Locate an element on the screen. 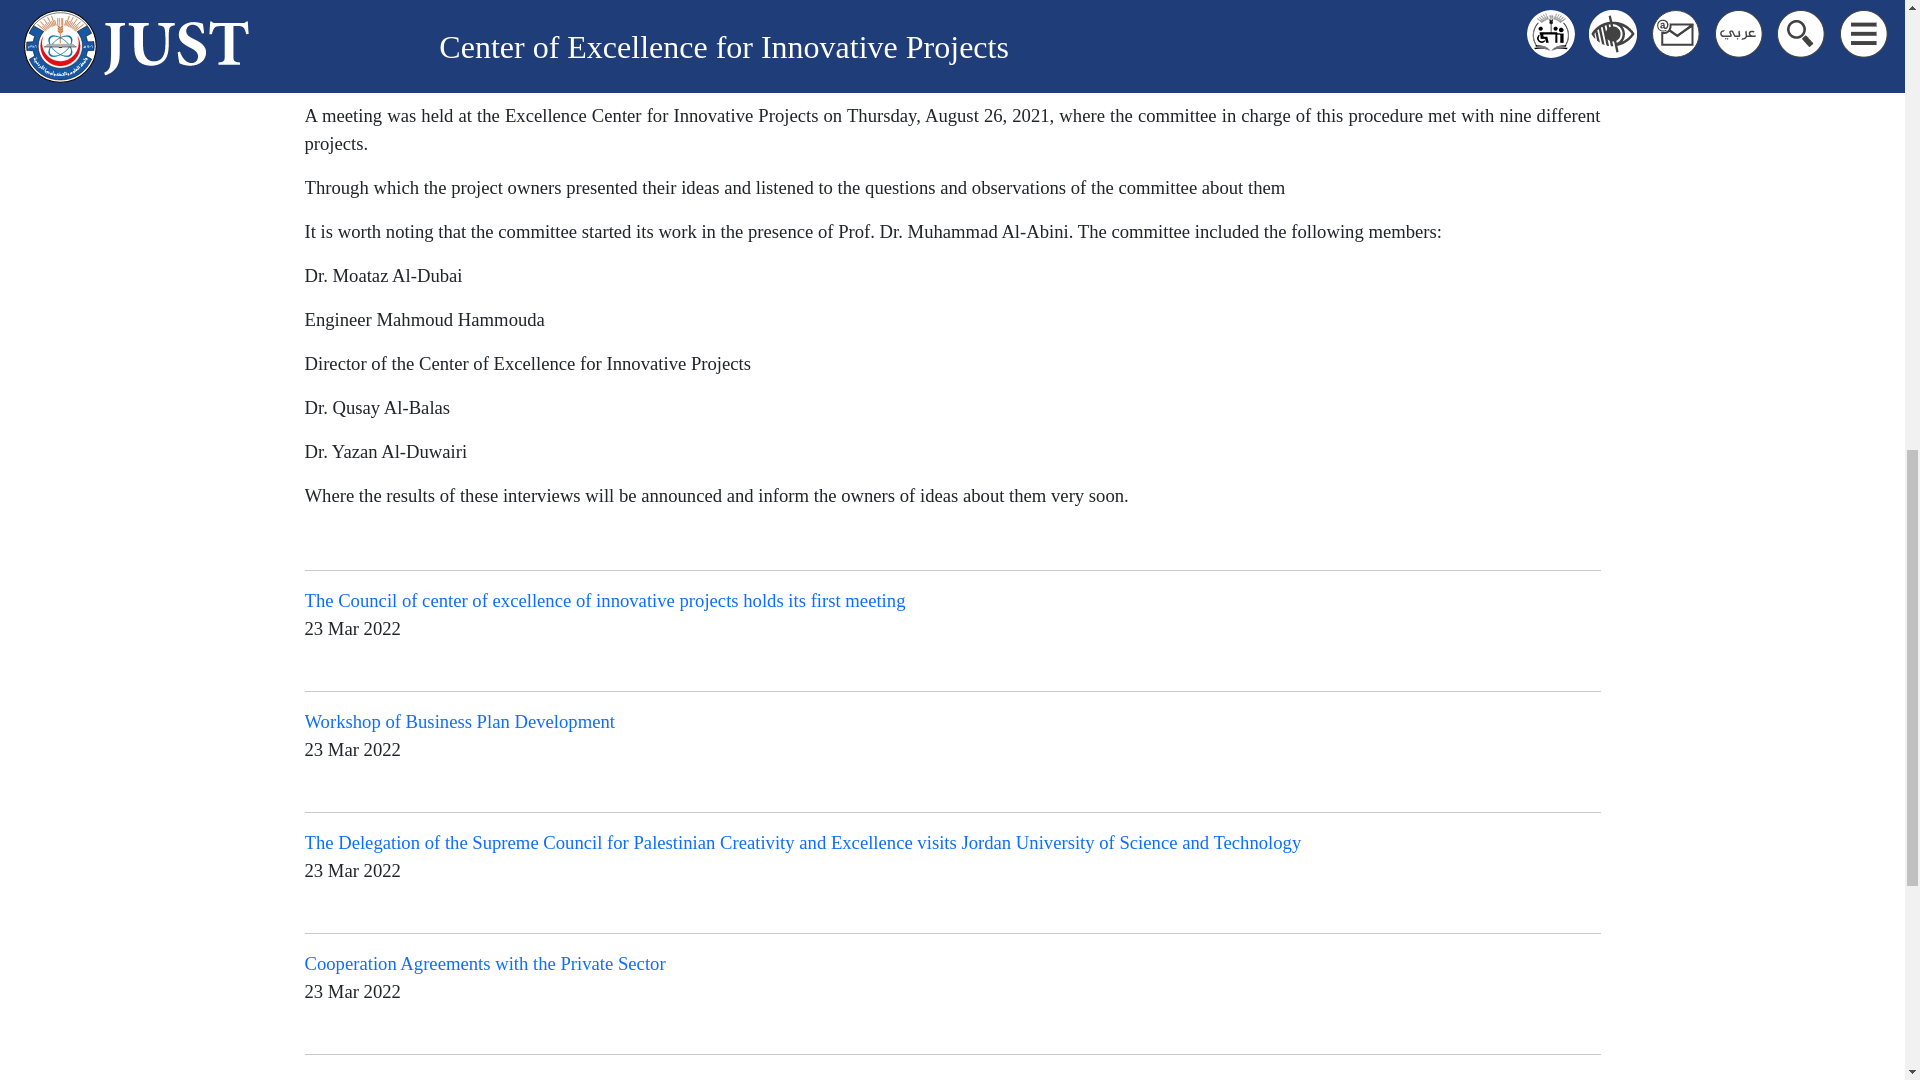  Cooperation Agreements with the Private Sector is located at coordinates (484, 963).